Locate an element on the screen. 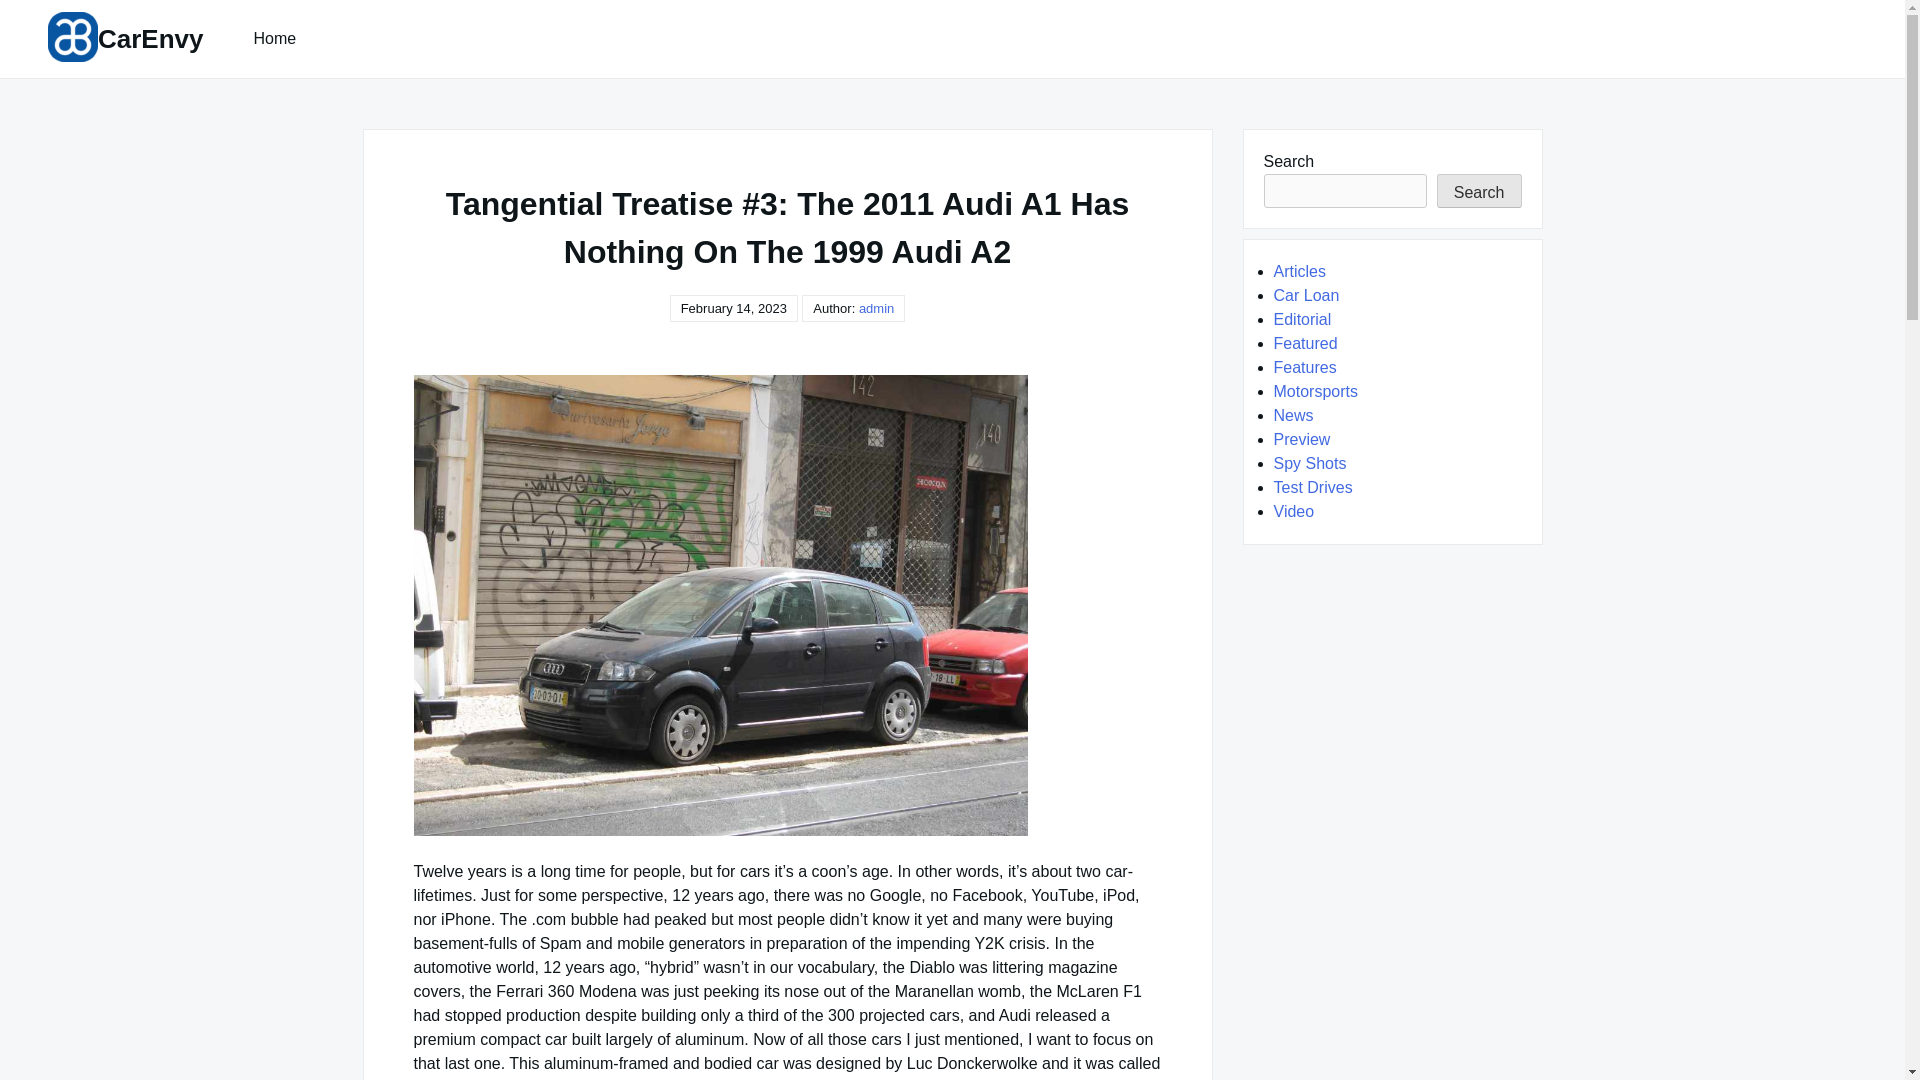 This screenshot has height=1080, width=1920. Home is located at coordinates (275, 38).